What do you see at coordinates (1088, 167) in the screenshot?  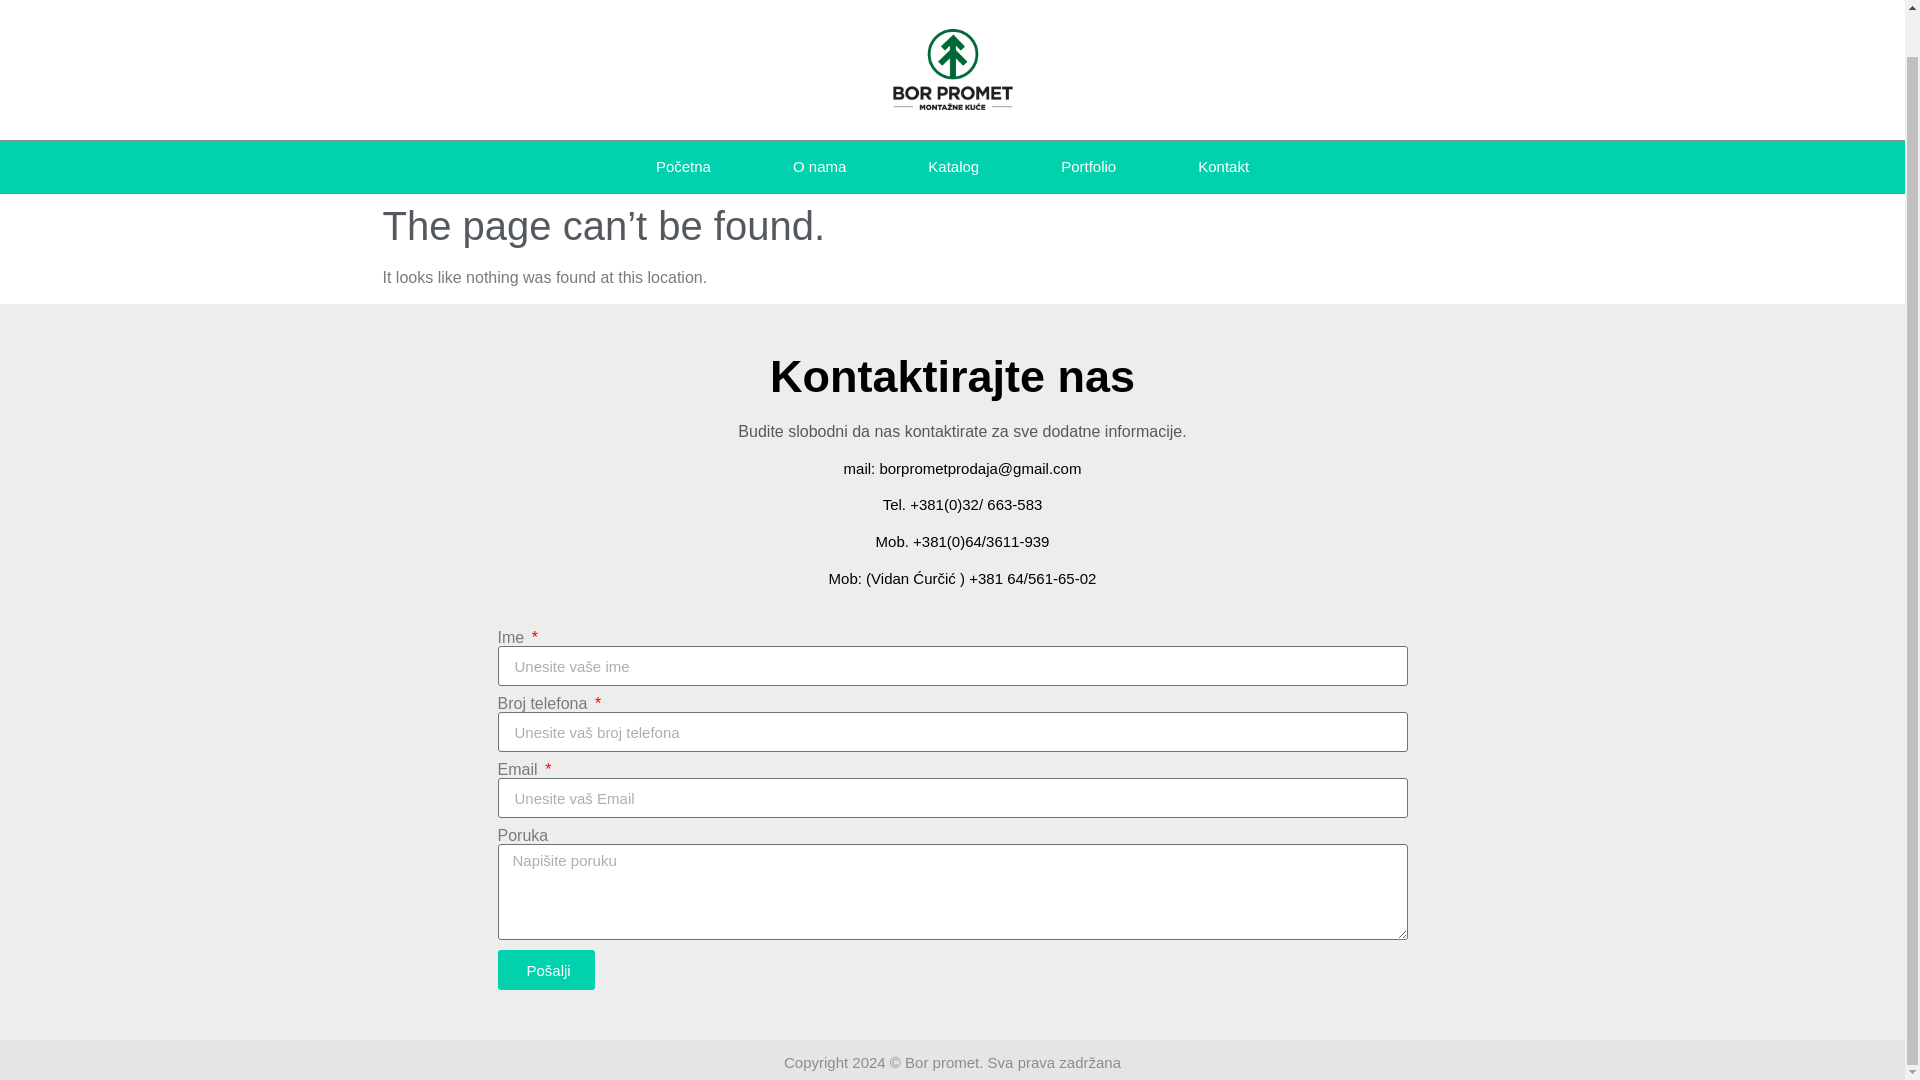 I see `Portfolio` at bounding box center [1088, 167].